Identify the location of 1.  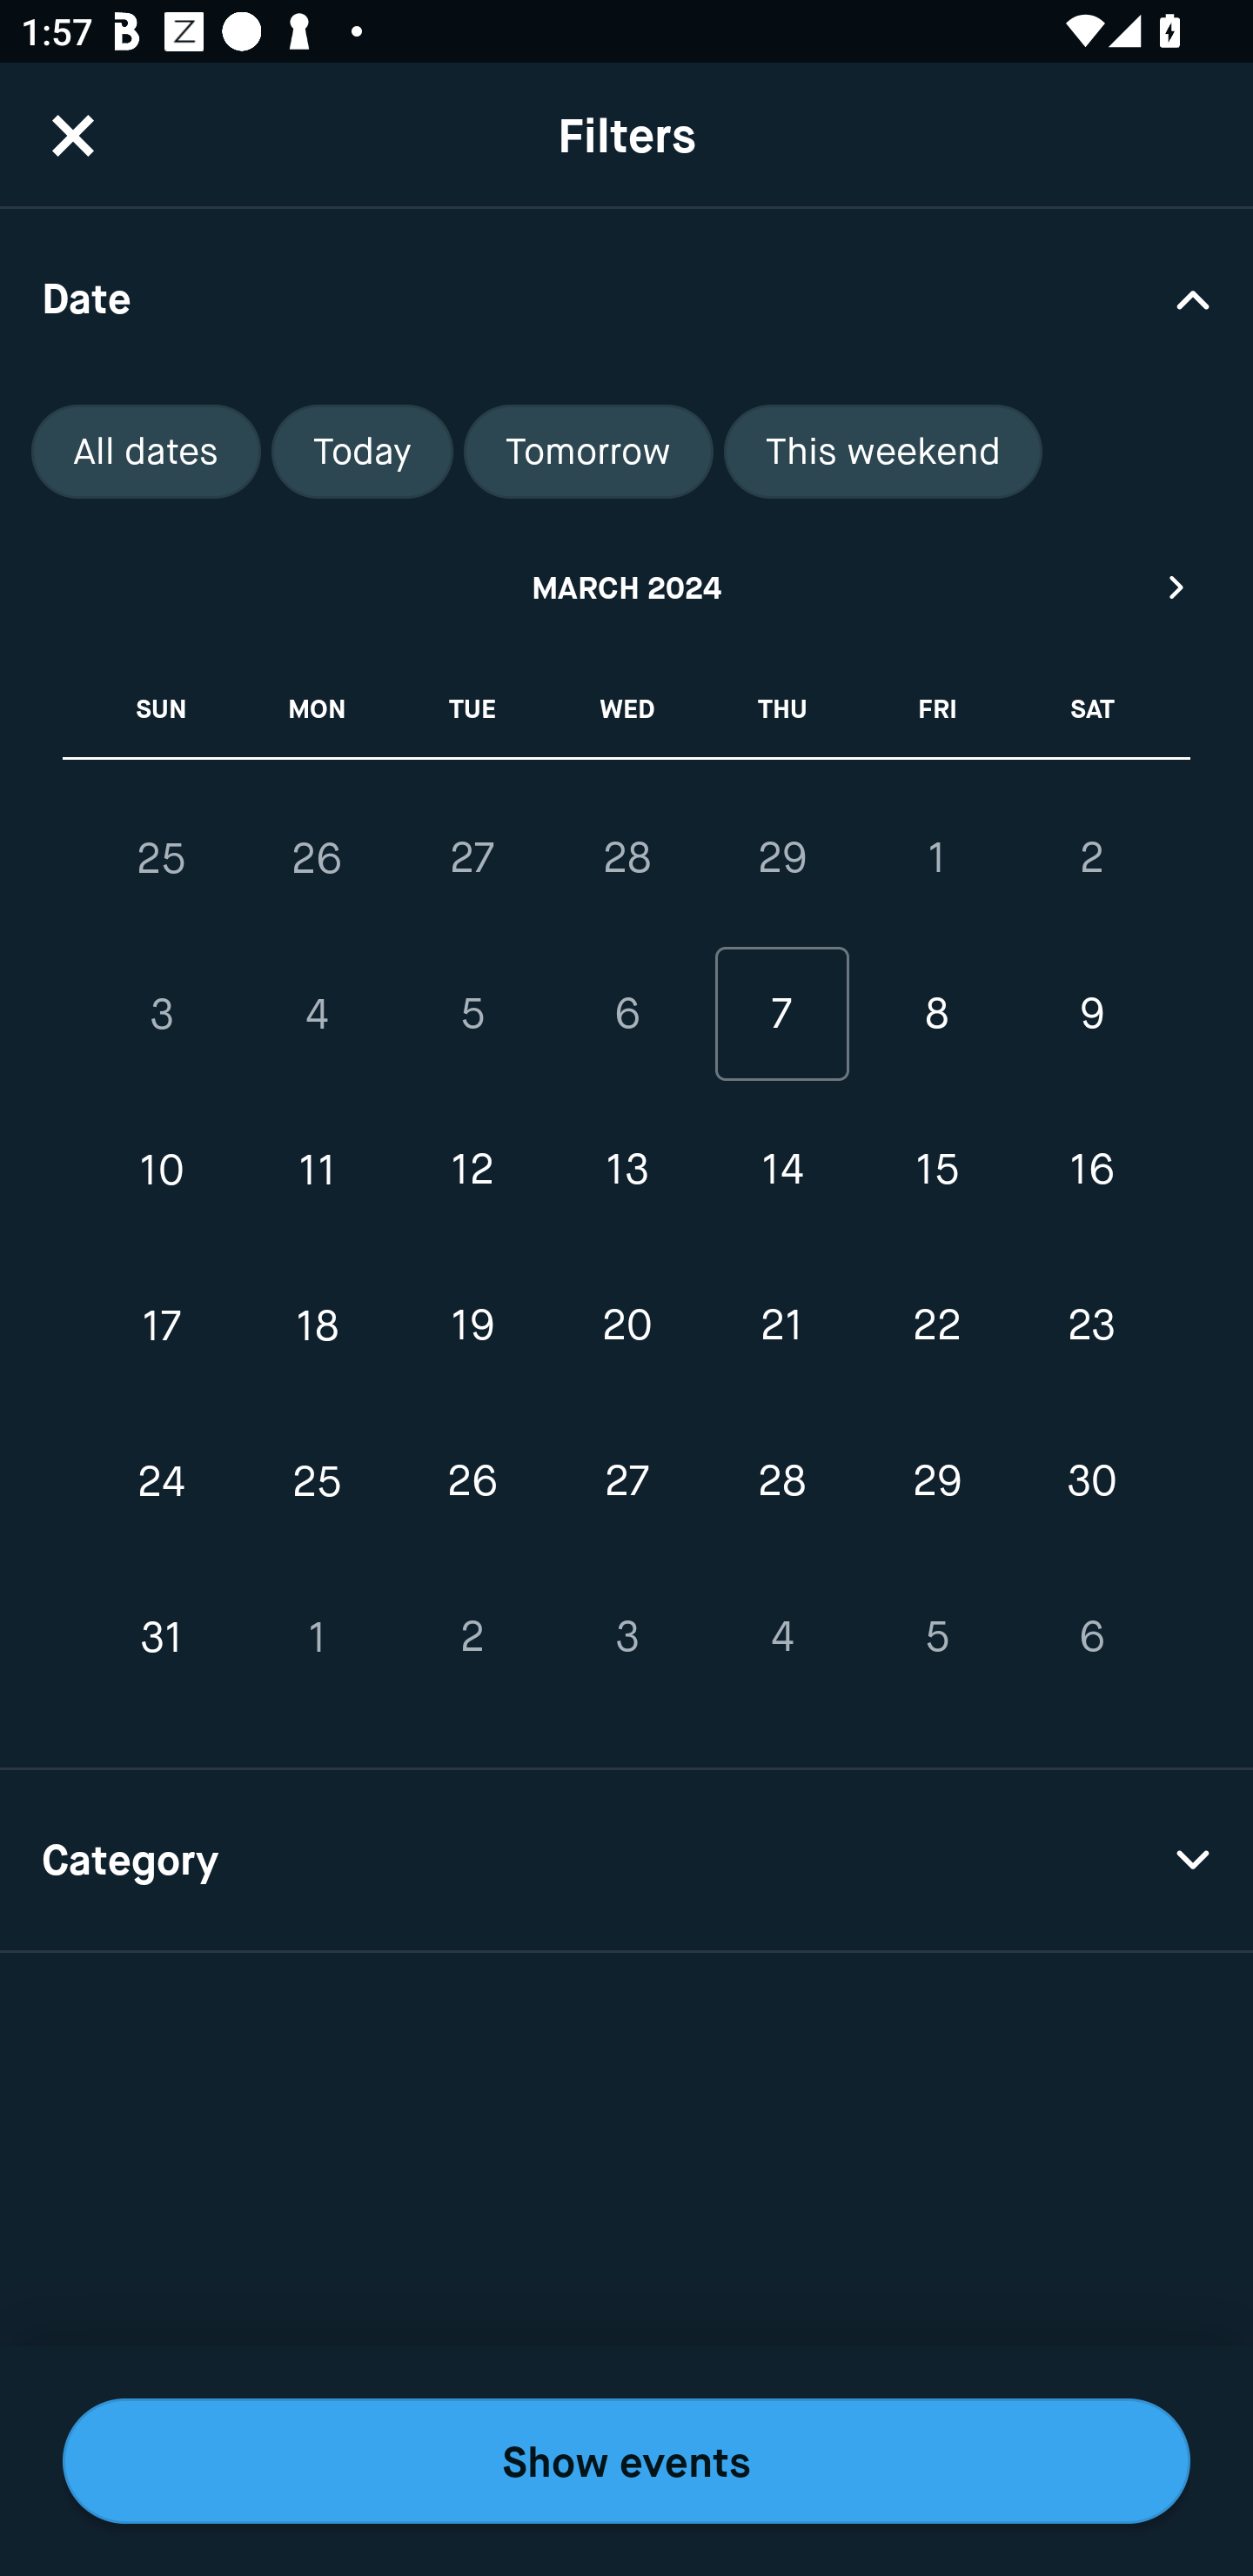
(936, 857).